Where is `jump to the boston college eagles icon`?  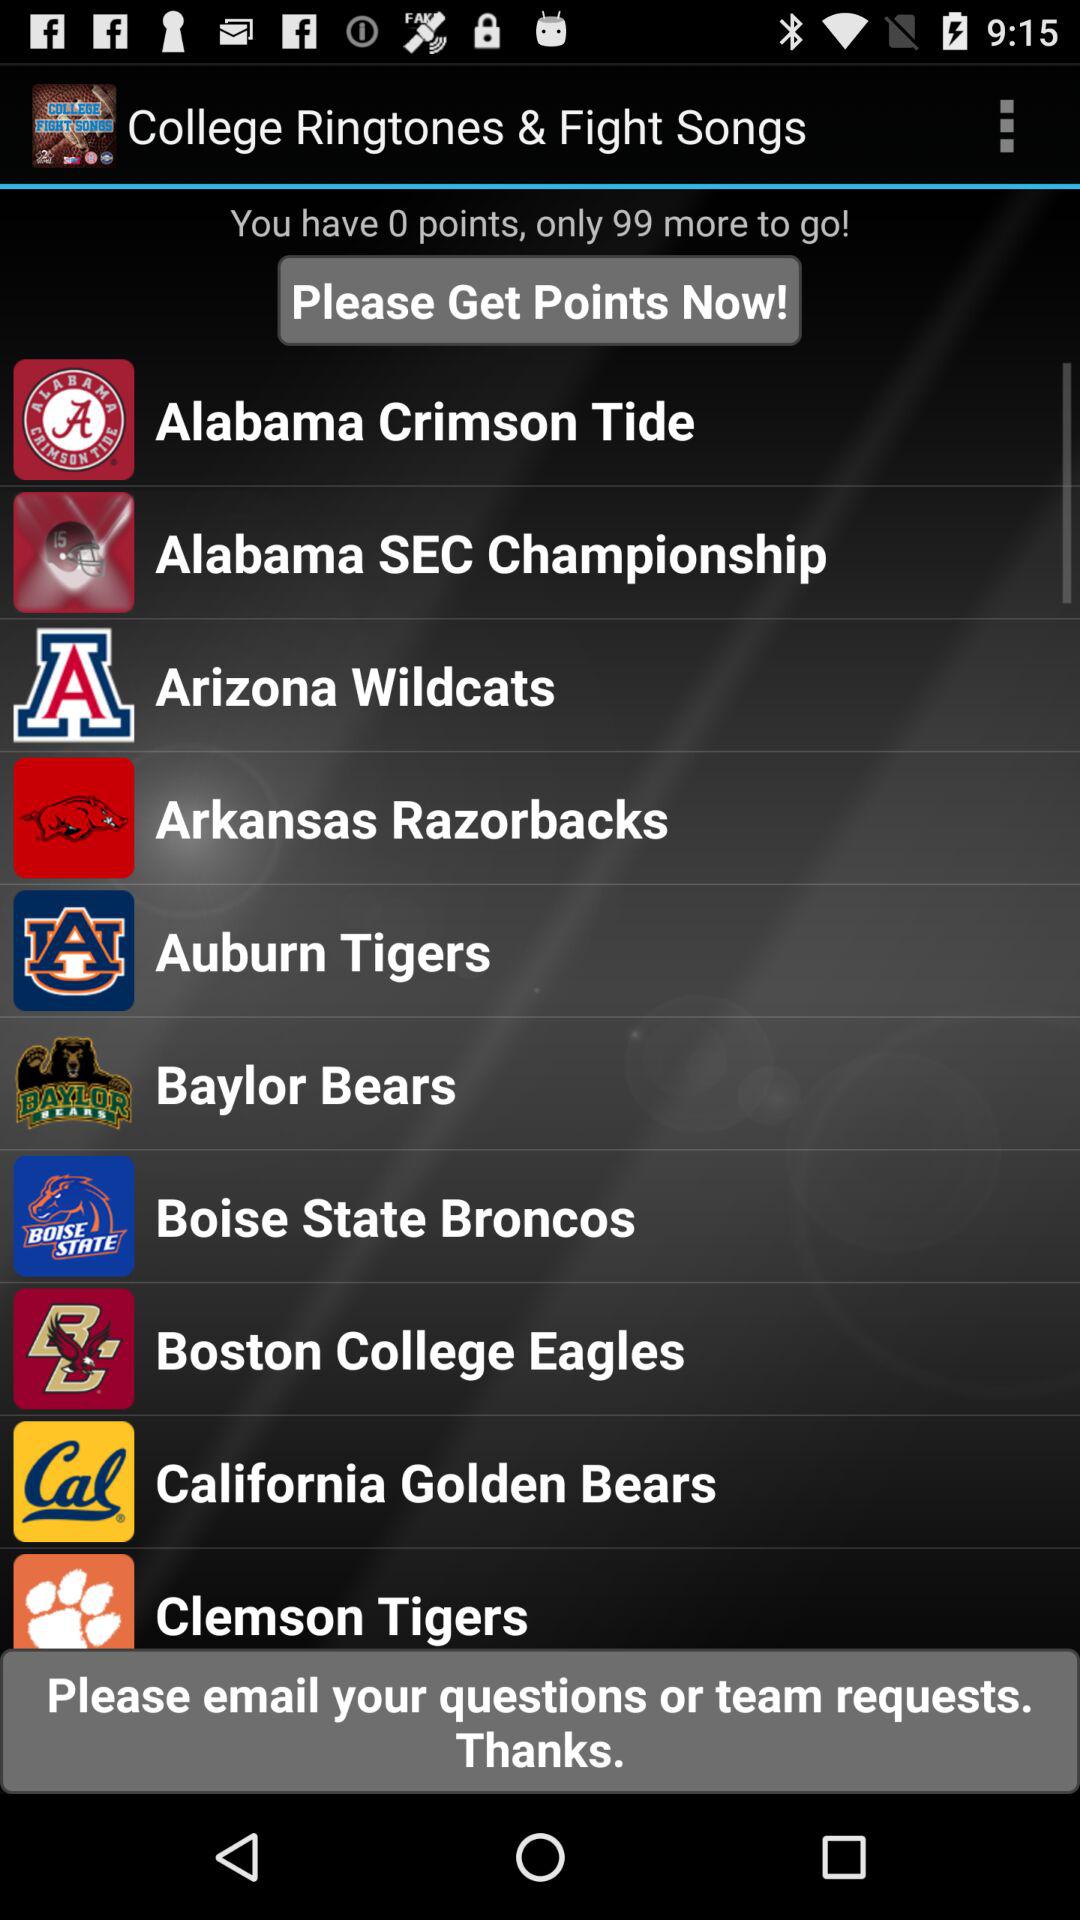 jump to the boston college eagles icon is located at coordinates (420, 1348).